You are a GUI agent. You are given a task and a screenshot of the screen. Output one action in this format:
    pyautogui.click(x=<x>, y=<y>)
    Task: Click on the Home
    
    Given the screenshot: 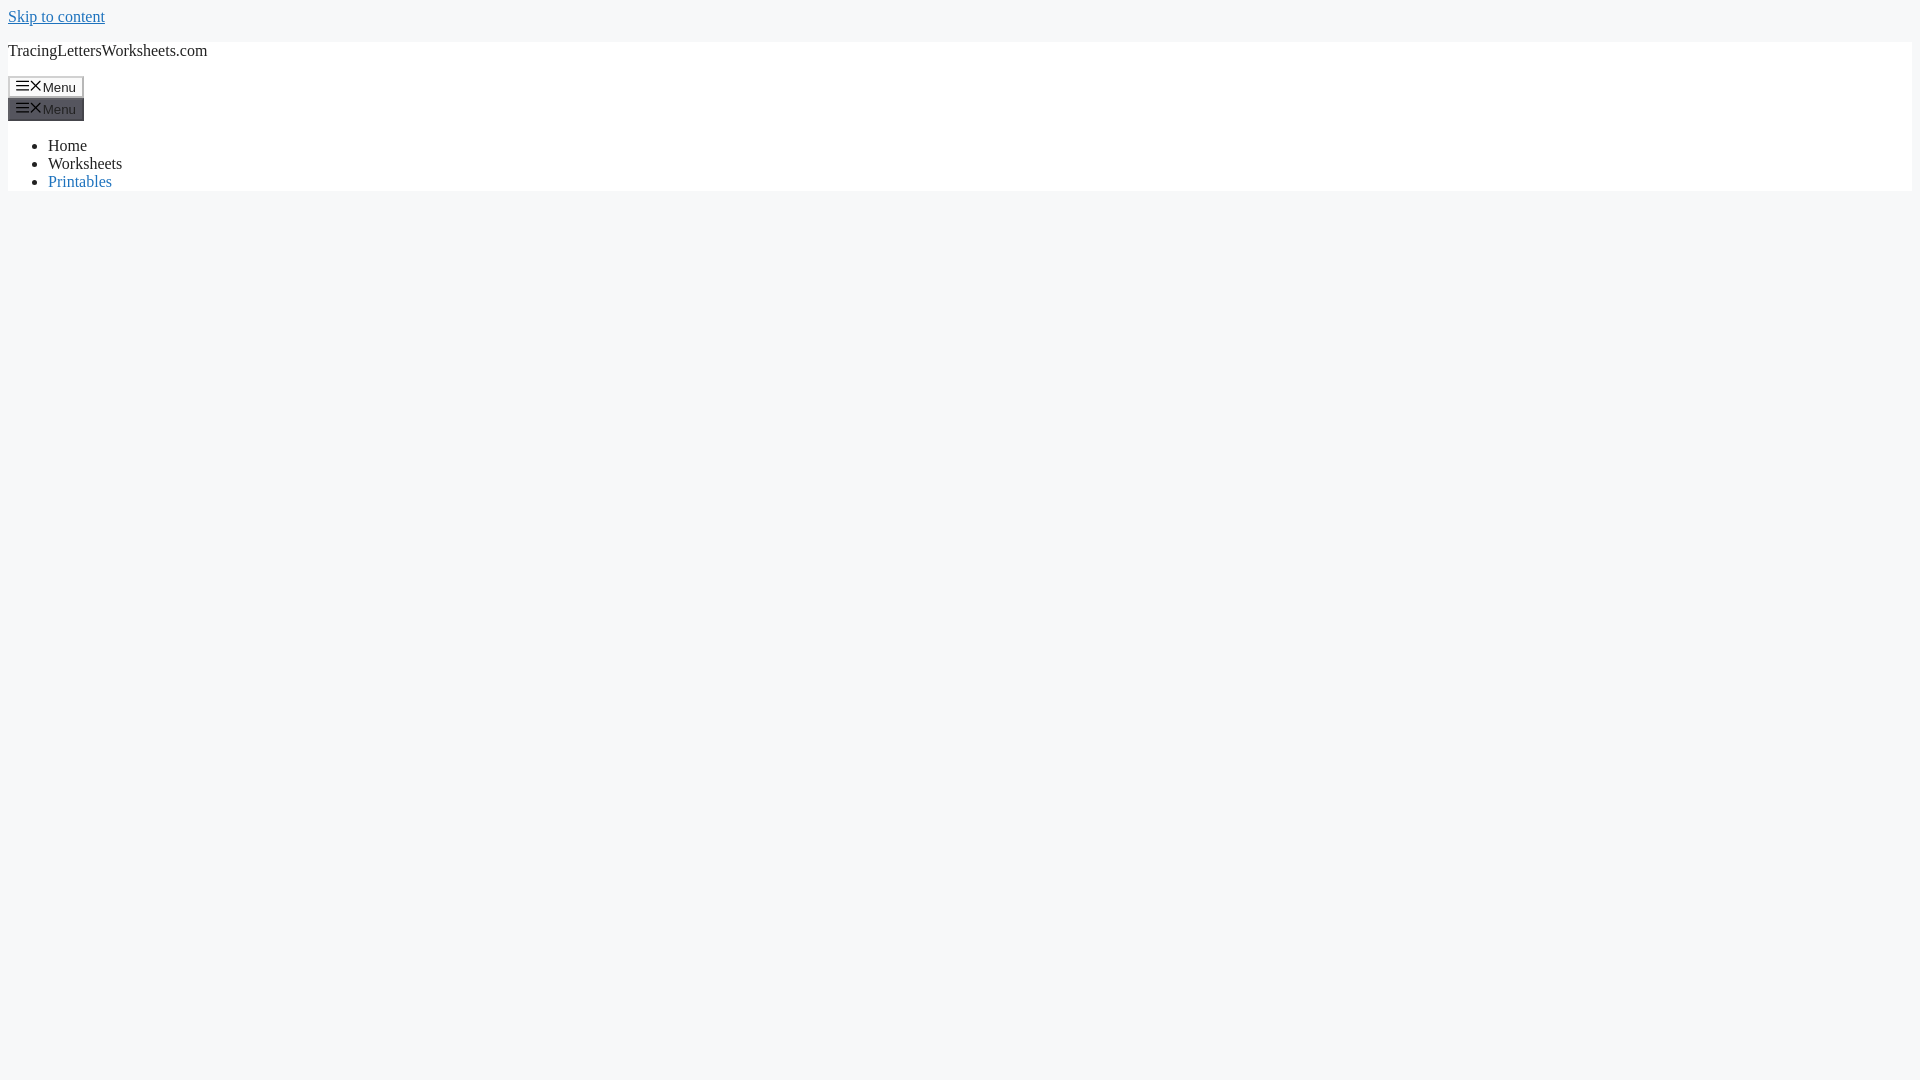 What is the action you would take?
    pyautogui.click(x=67, y=146)
    